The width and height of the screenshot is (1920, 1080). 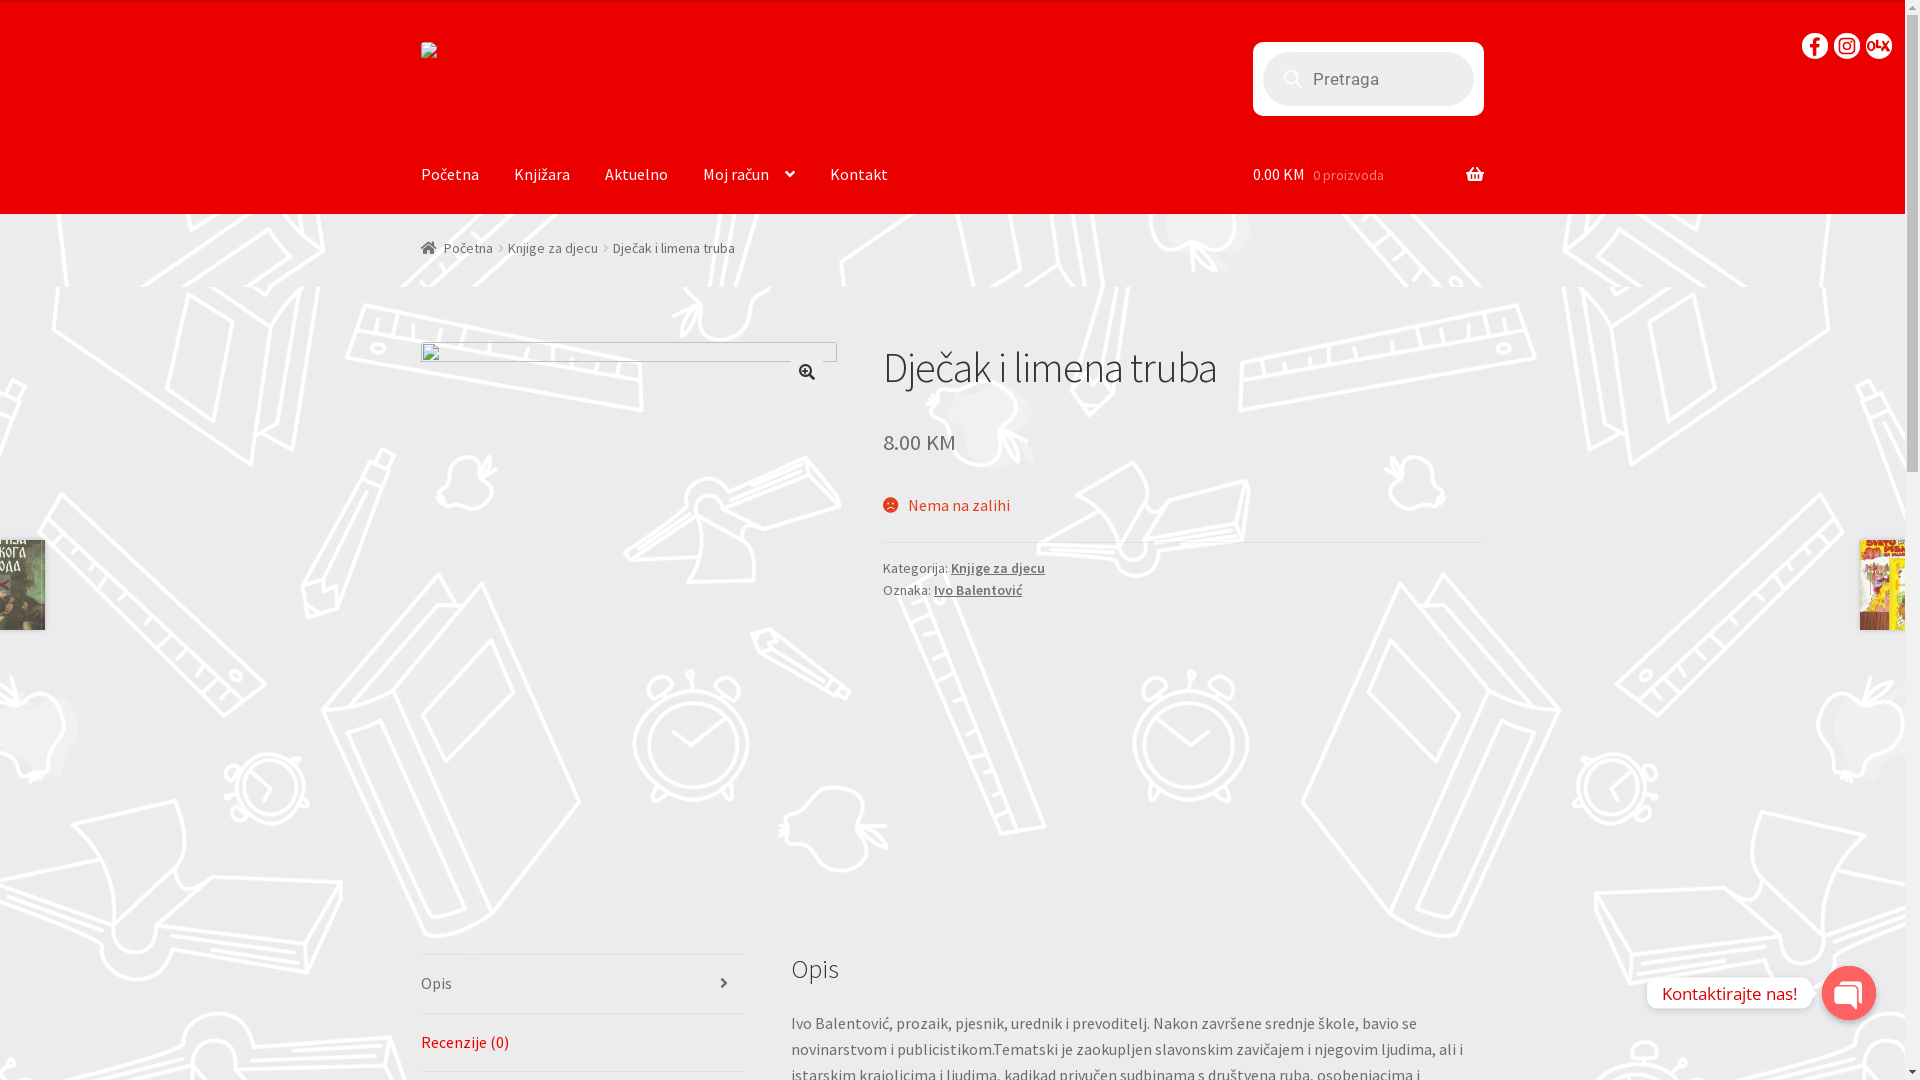 I want to click on Recenzije (0), so click(x=583, y=1043).